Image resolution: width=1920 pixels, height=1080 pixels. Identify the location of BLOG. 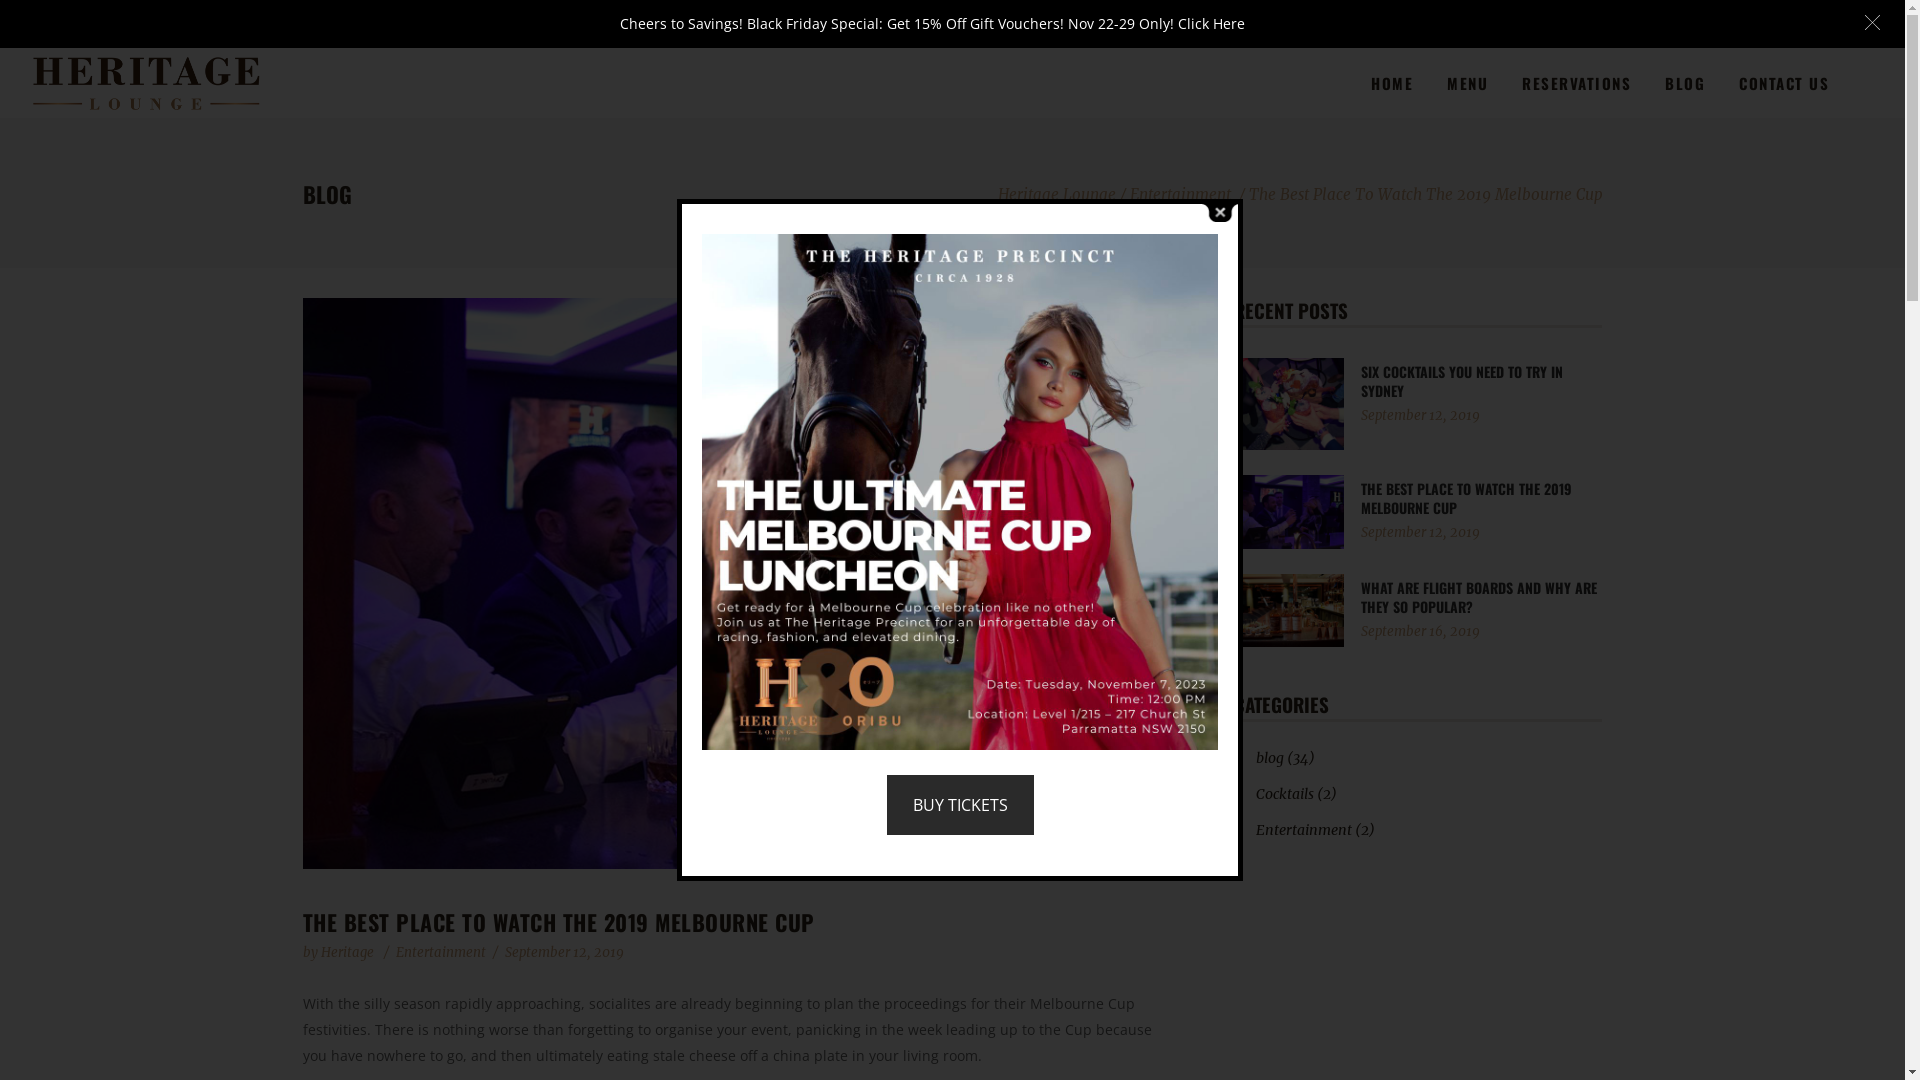
(1685, 82).